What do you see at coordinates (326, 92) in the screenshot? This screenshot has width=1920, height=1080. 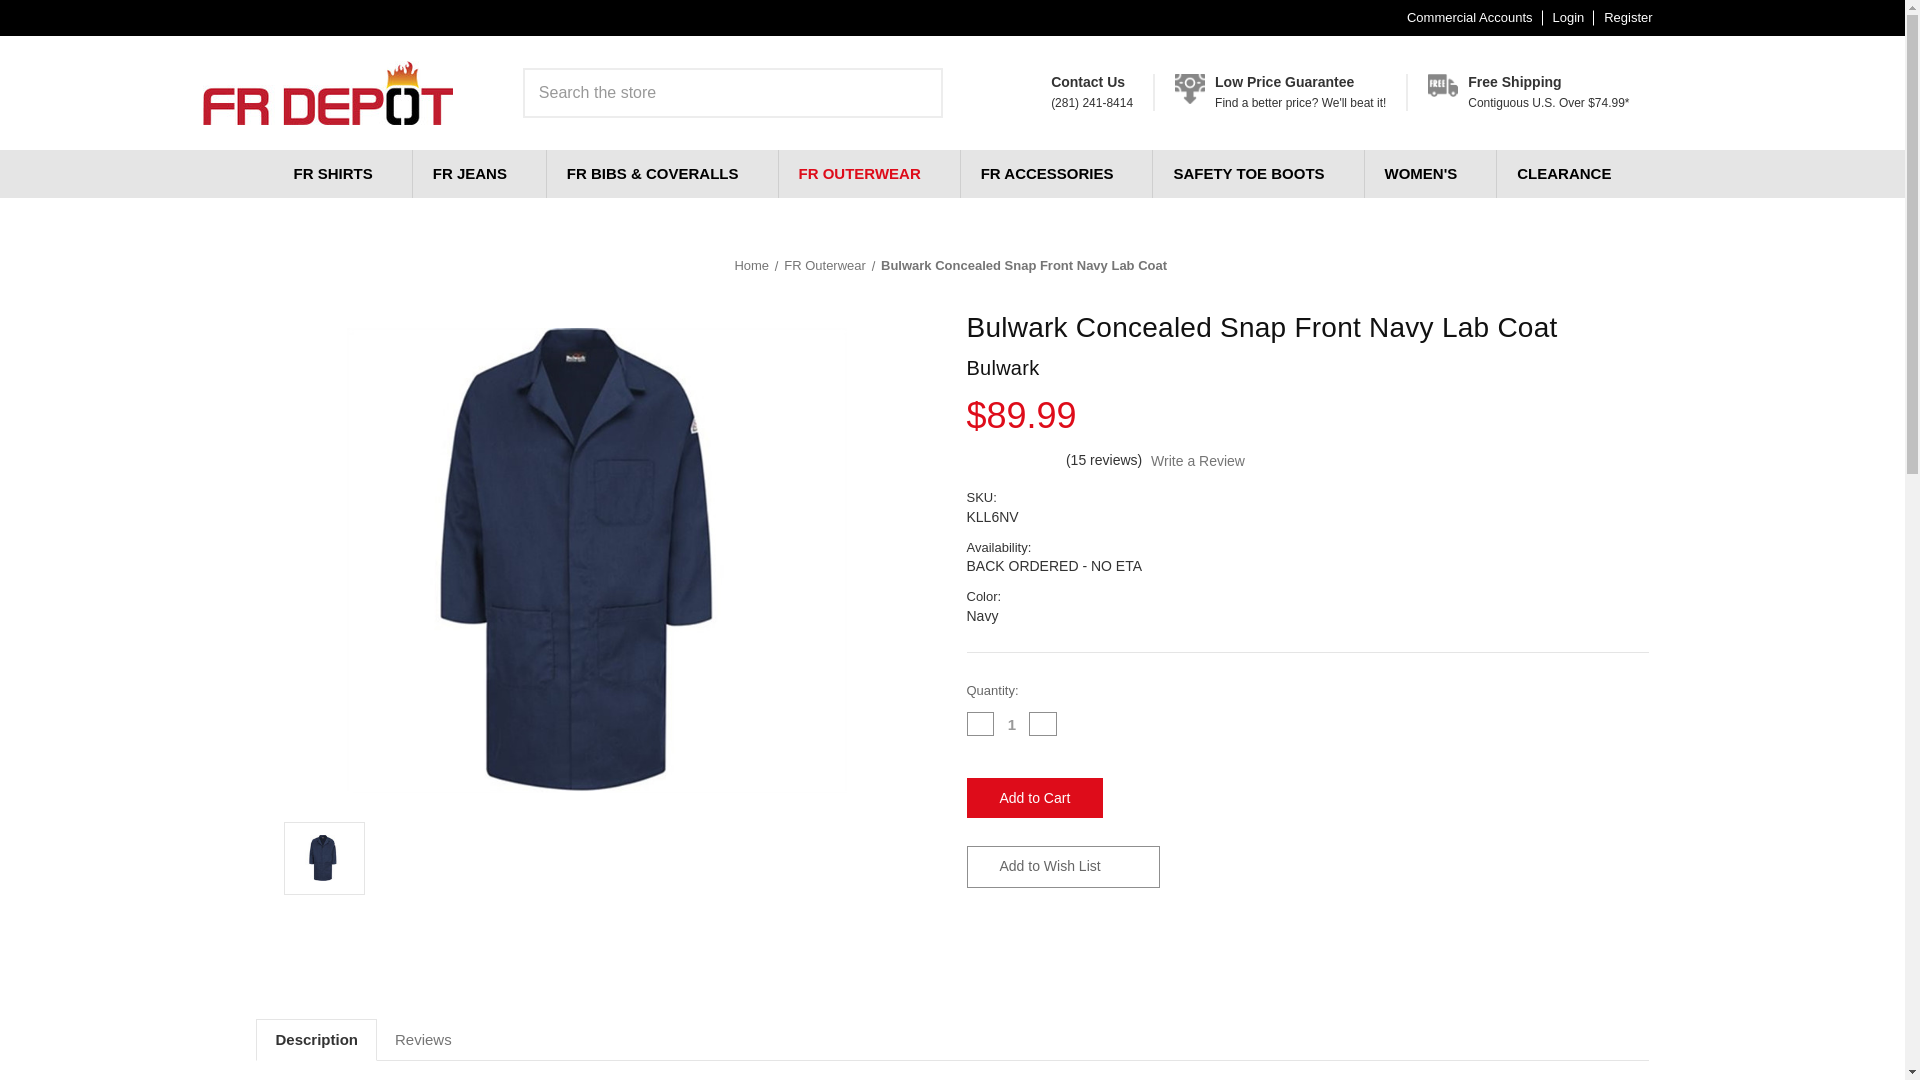 I see `FR Depot` at bounding box center [326, 92].